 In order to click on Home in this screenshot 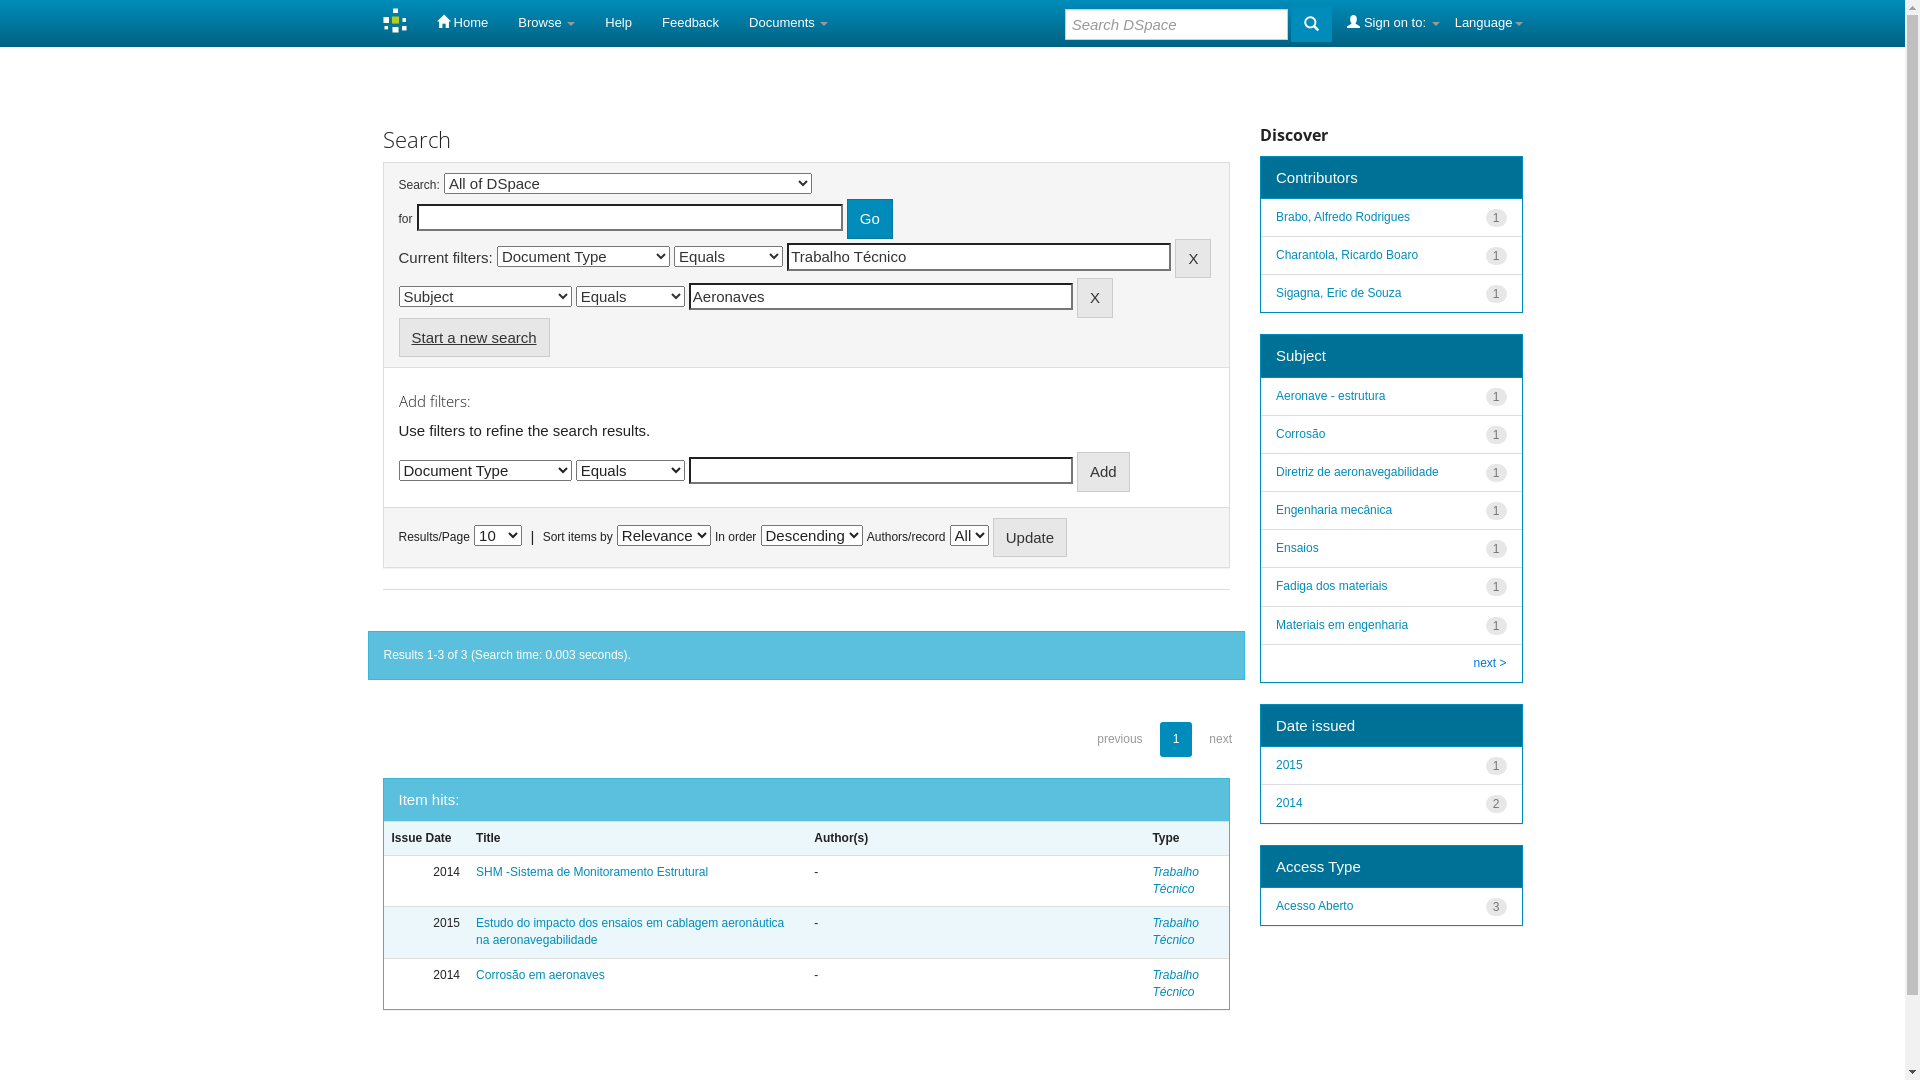, I will do `click(462, 22)`.